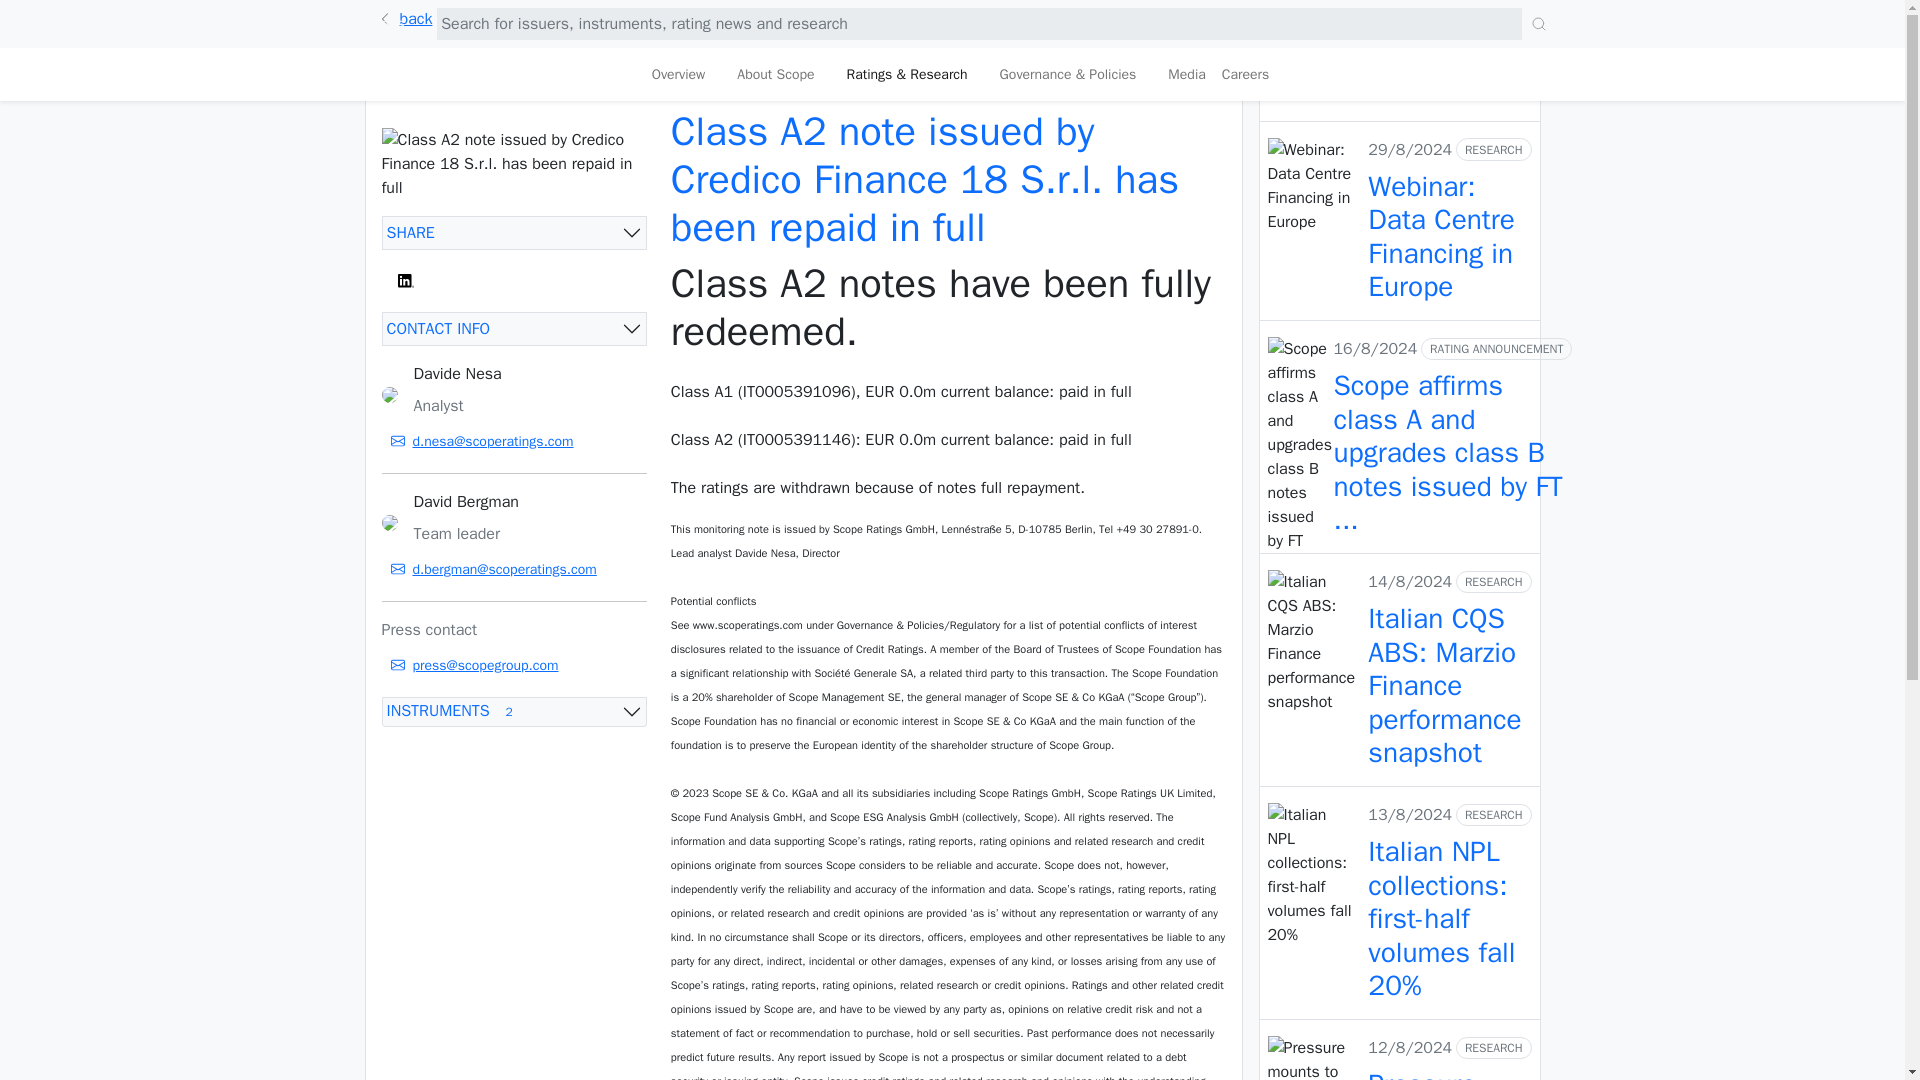 Image resolution: width=1920 pixels, height=1080 pixels. Describe the element at coordinates (1164, 86) in the screenshot. I see `Send Email to Team Leader` at that location.